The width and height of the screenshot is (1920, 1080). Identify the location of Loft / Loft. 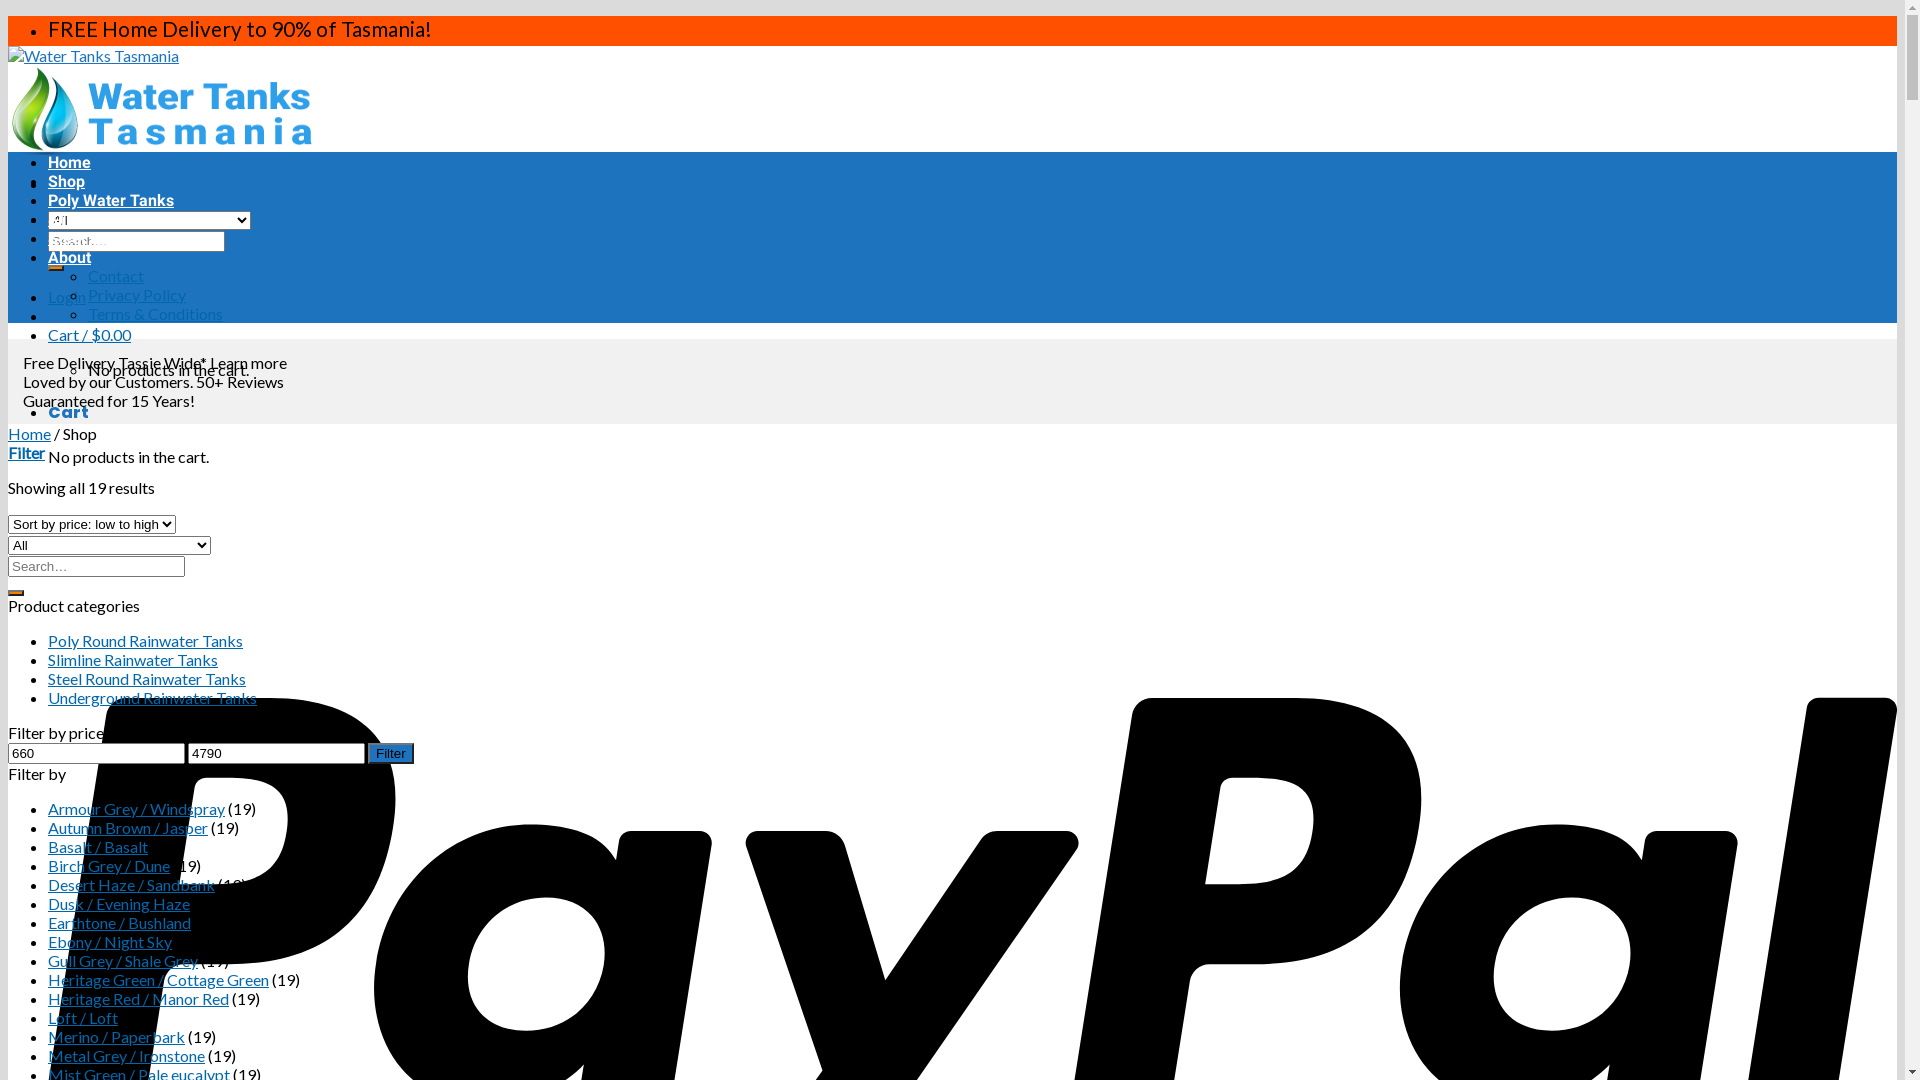
(83, 1018).